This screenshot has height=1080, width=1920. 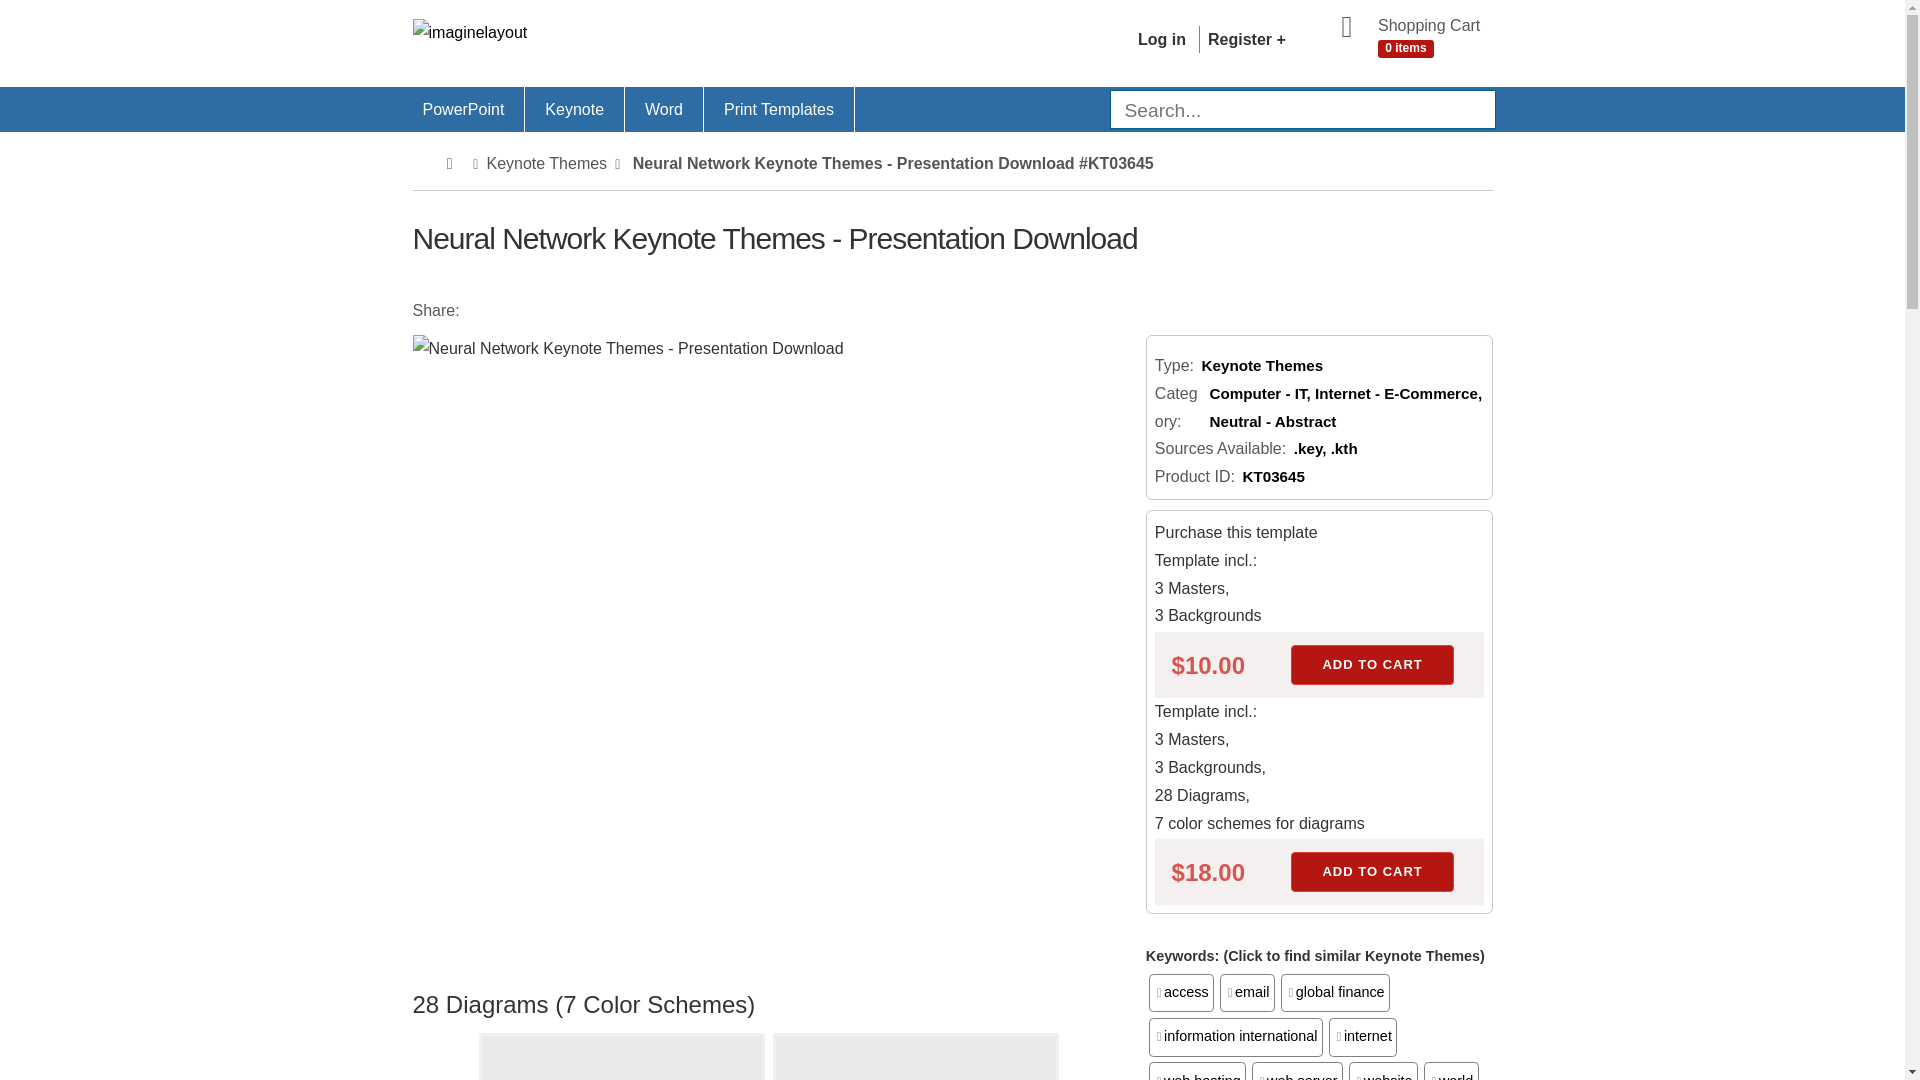 I want to click on Keynote, so click(x=574, y=109).